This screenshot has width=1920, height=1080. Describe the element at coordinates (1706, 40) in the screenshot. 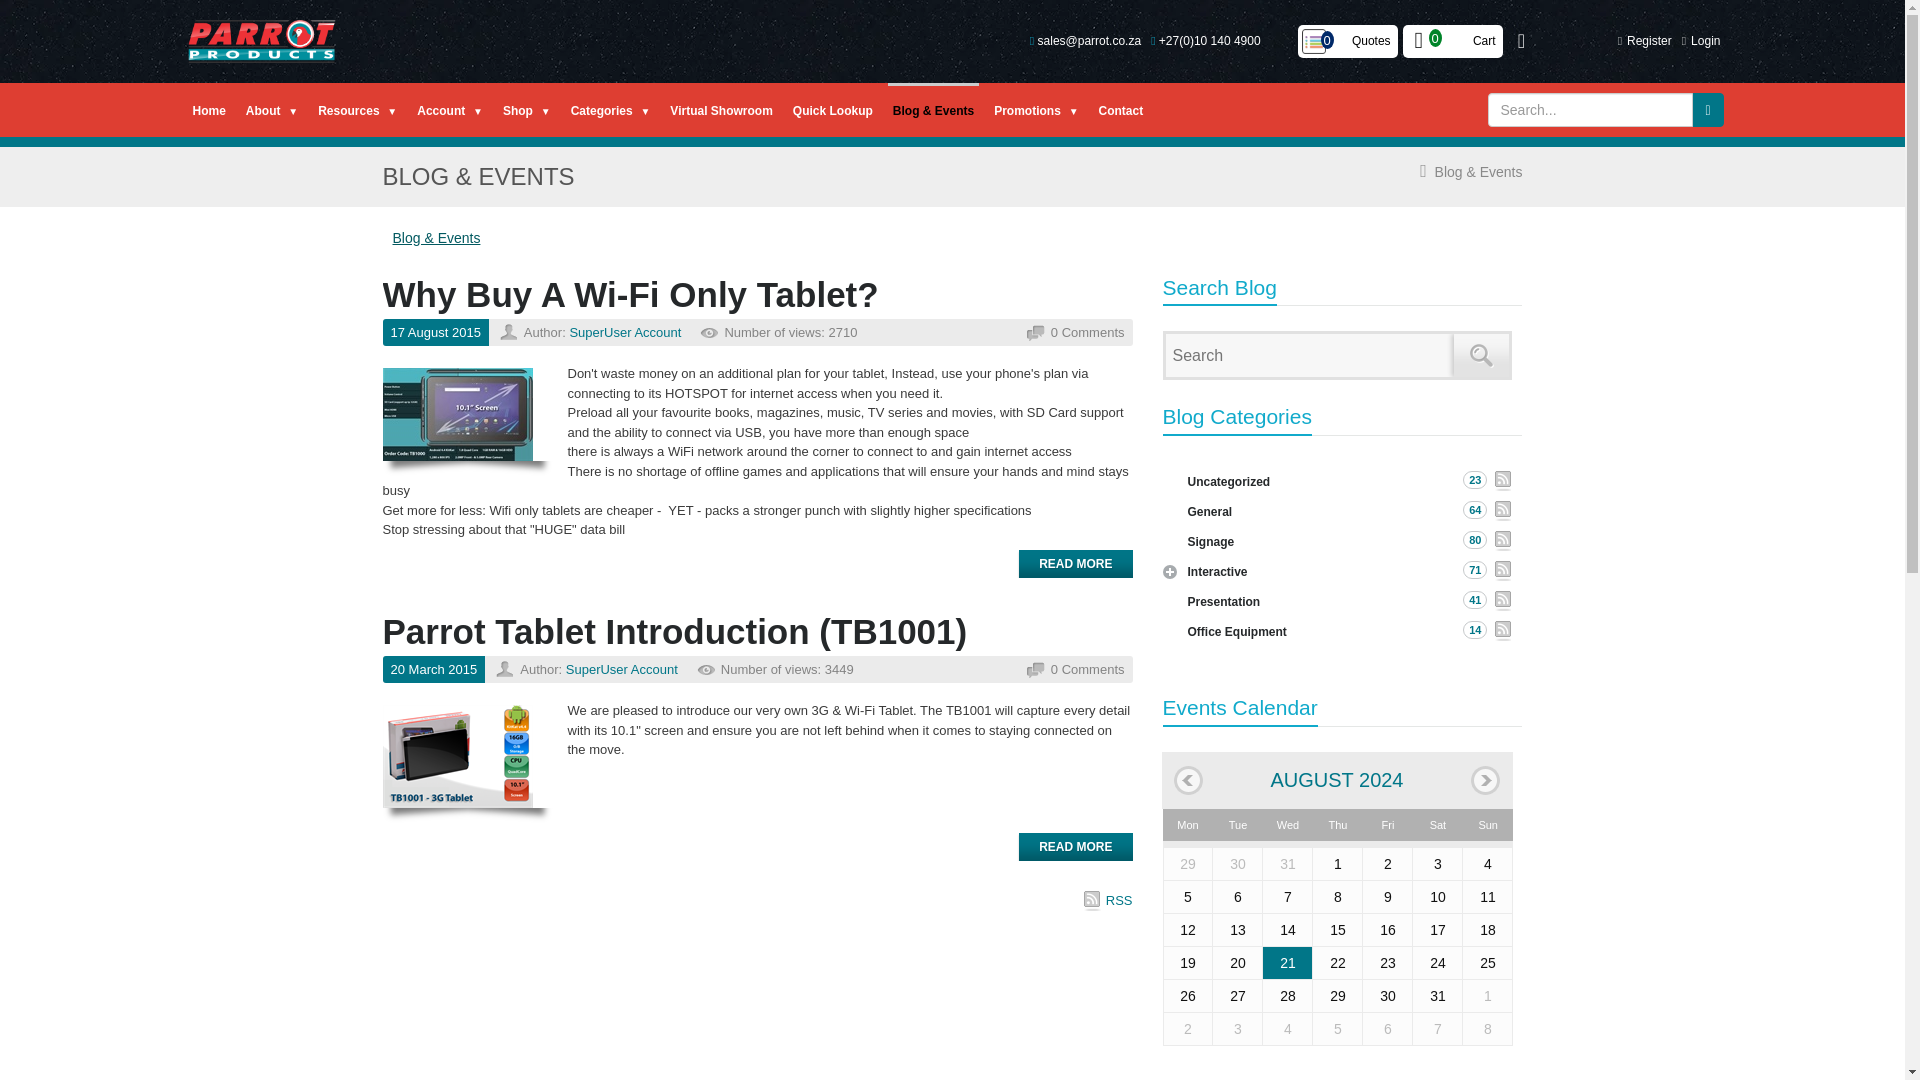

I see `Login` at that location.